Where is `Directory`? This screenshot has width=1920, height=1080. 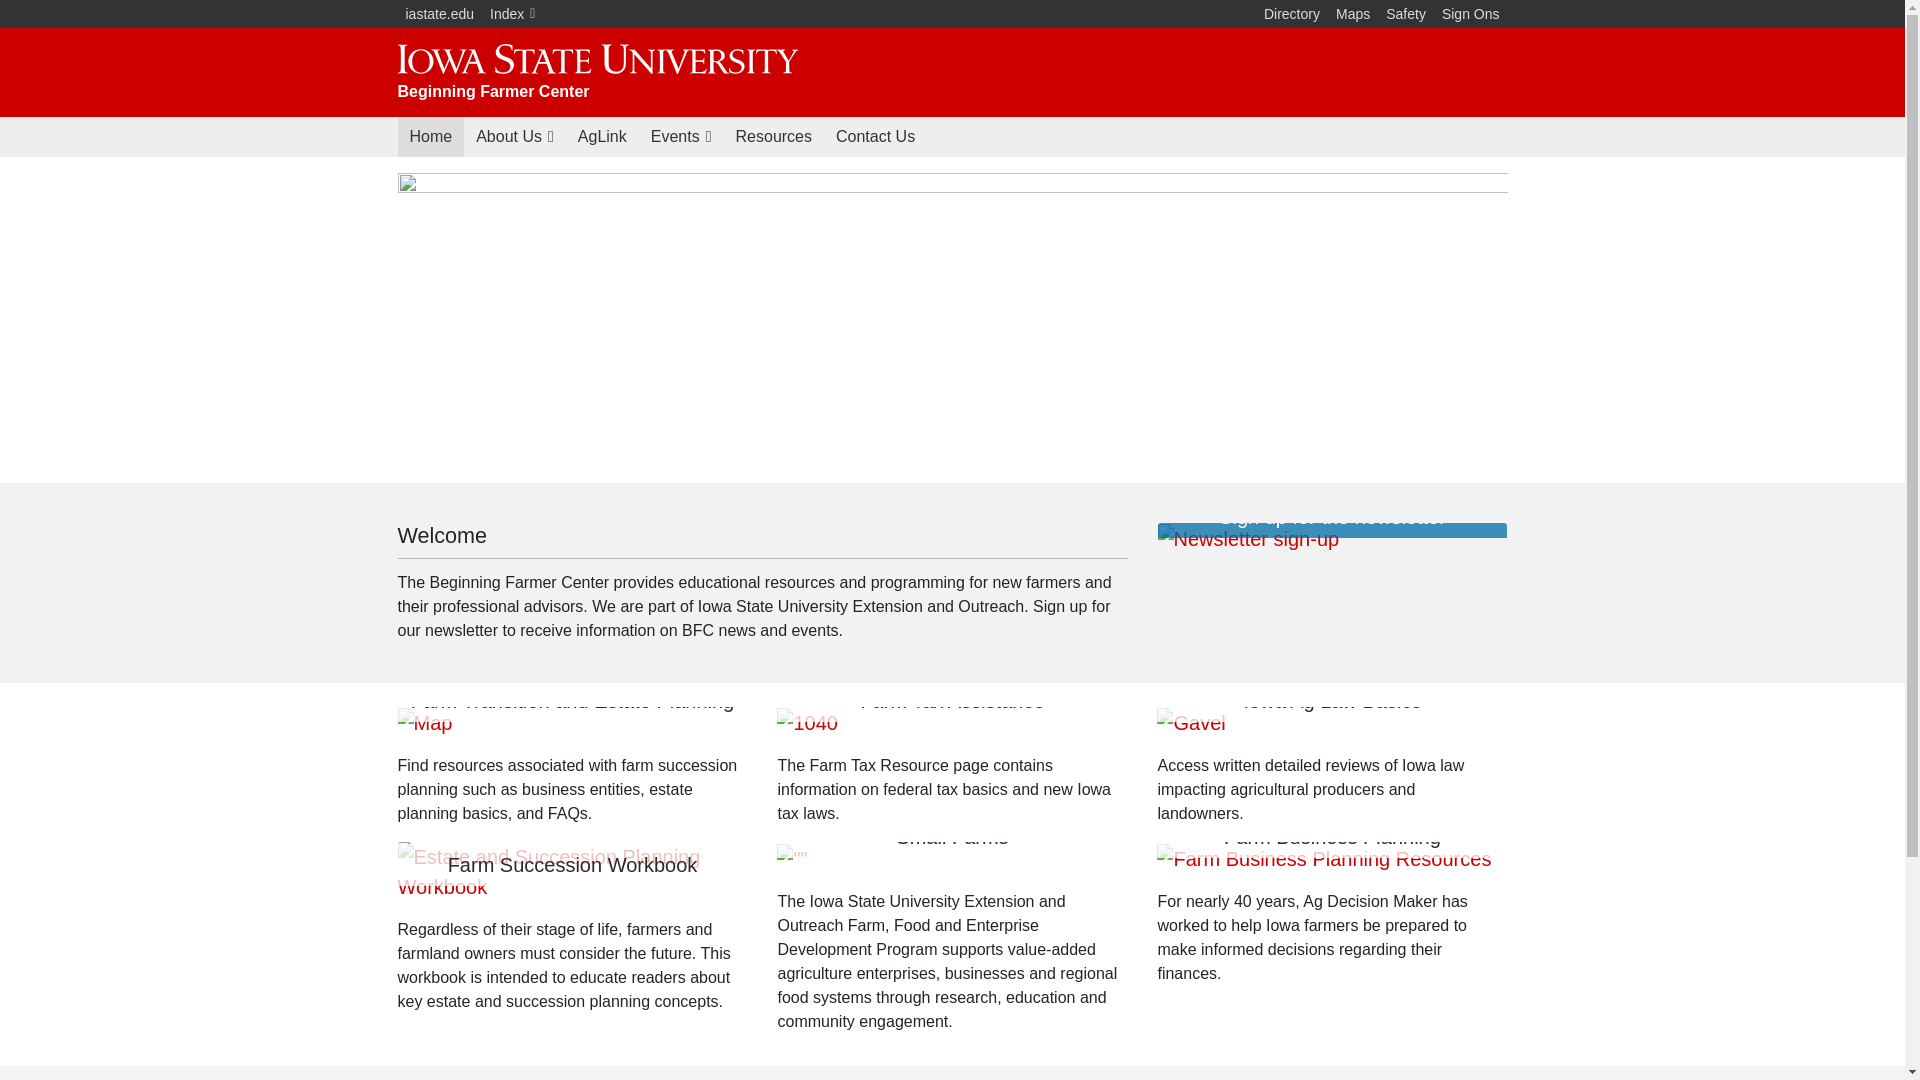 Directory is located at coordinates (1292, 14).